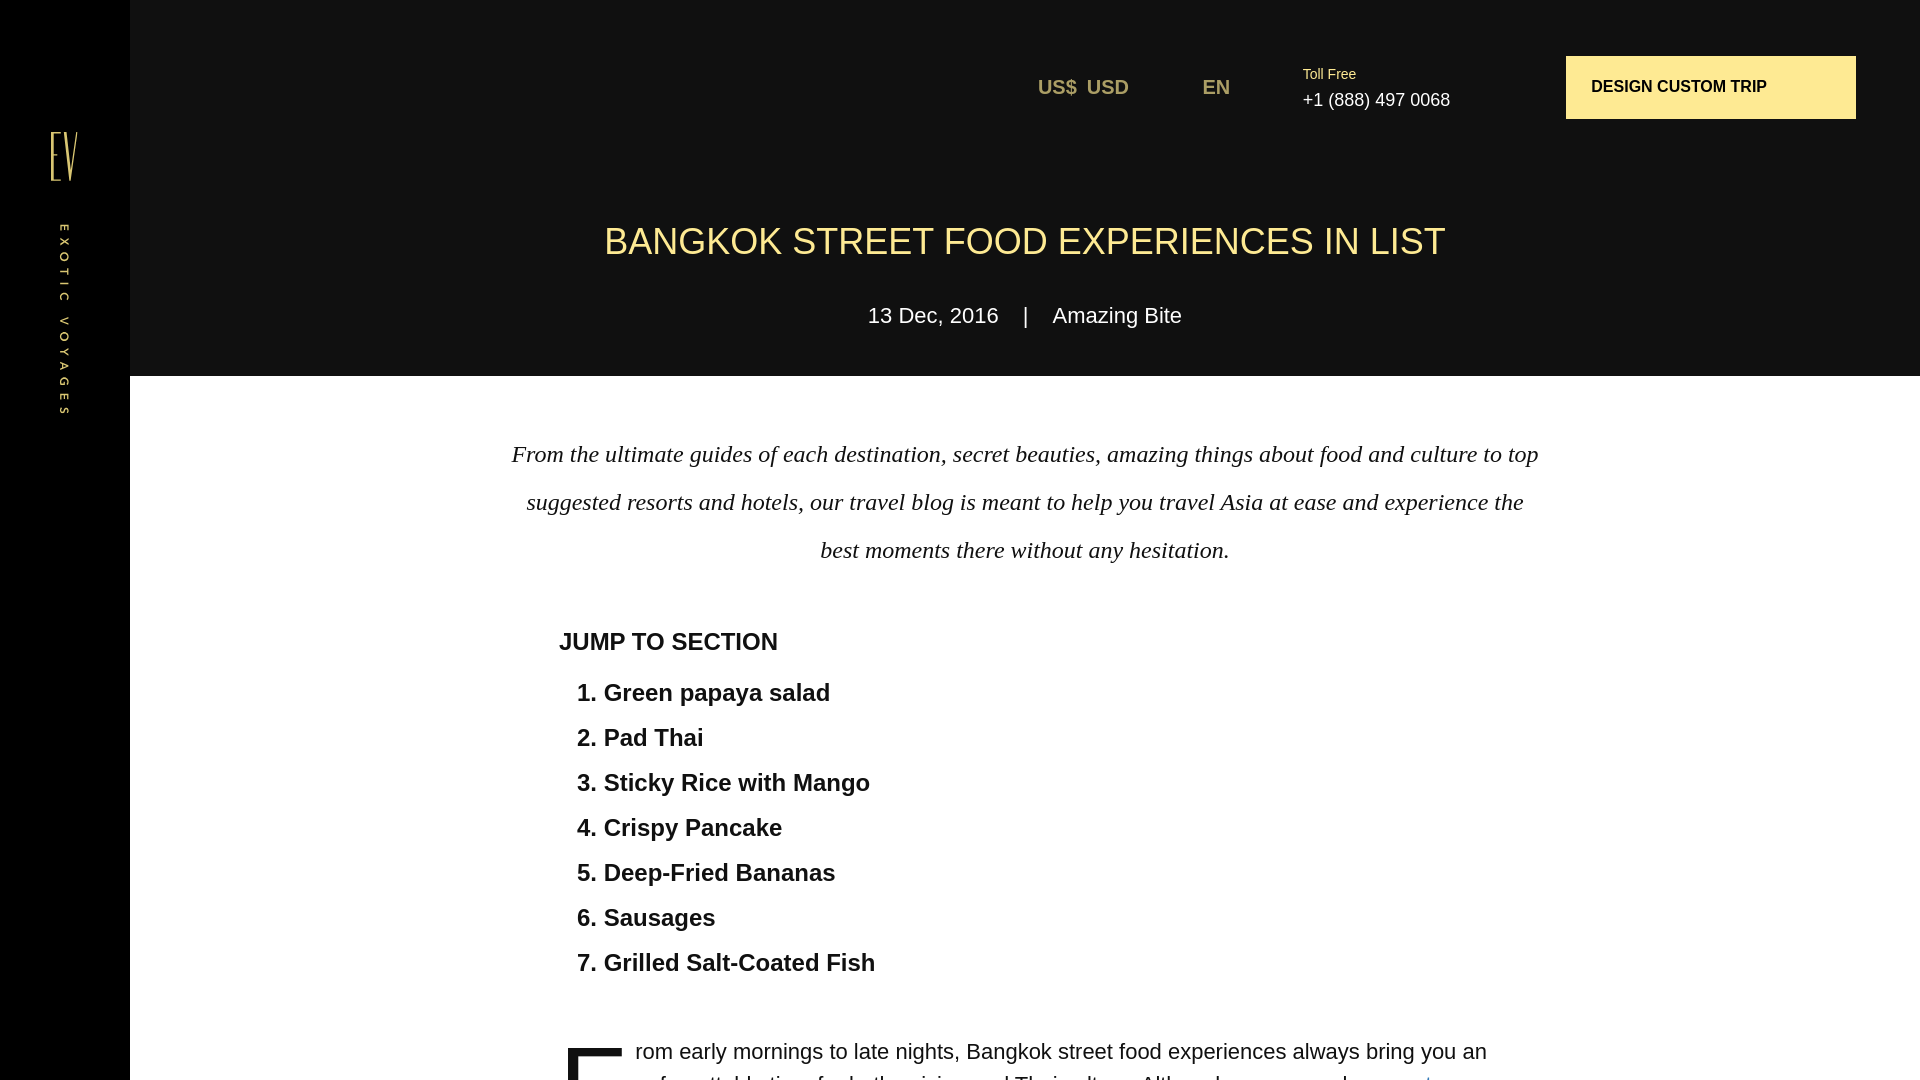  What do you see at coordinates (65, 563) in the screenshot?
I see `About us` at bounding box center [65, 563].